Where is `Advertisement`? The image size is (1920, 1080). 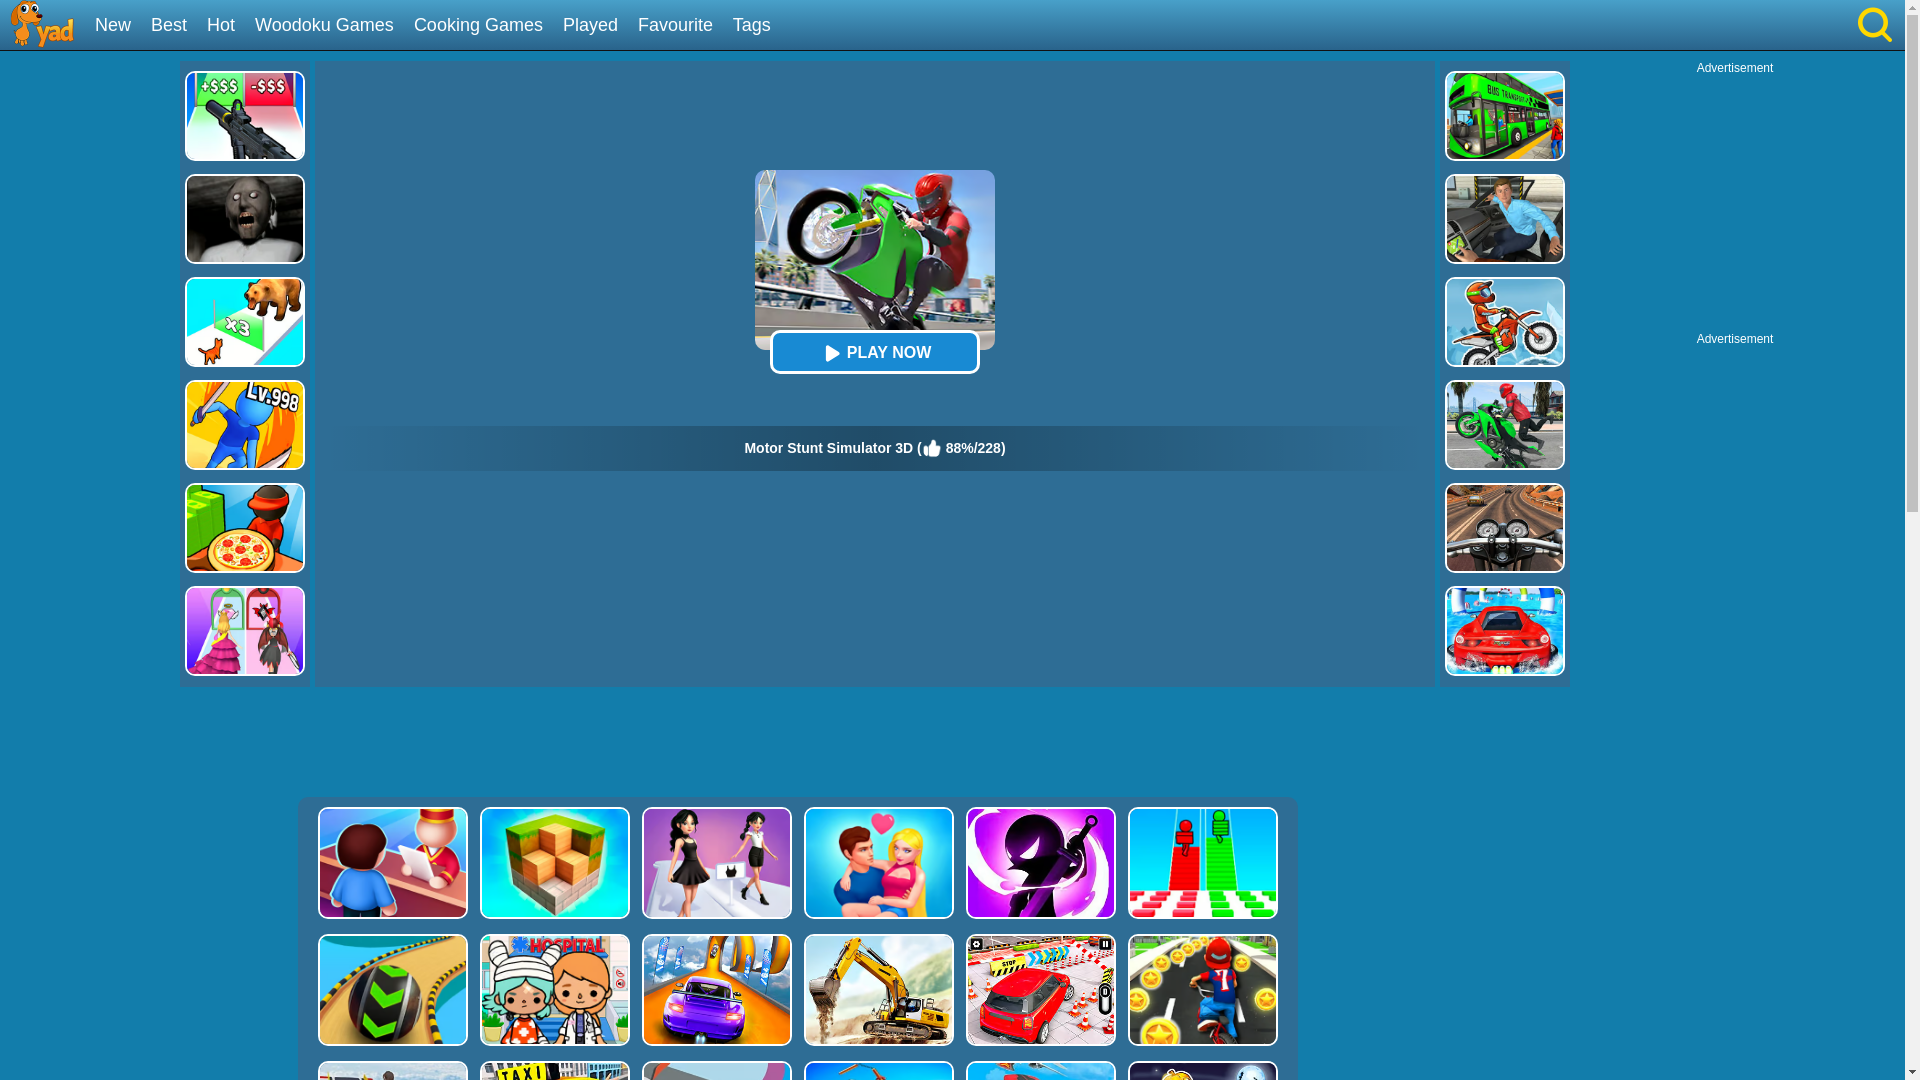
Advertisement is located at coordinates (796, 742).